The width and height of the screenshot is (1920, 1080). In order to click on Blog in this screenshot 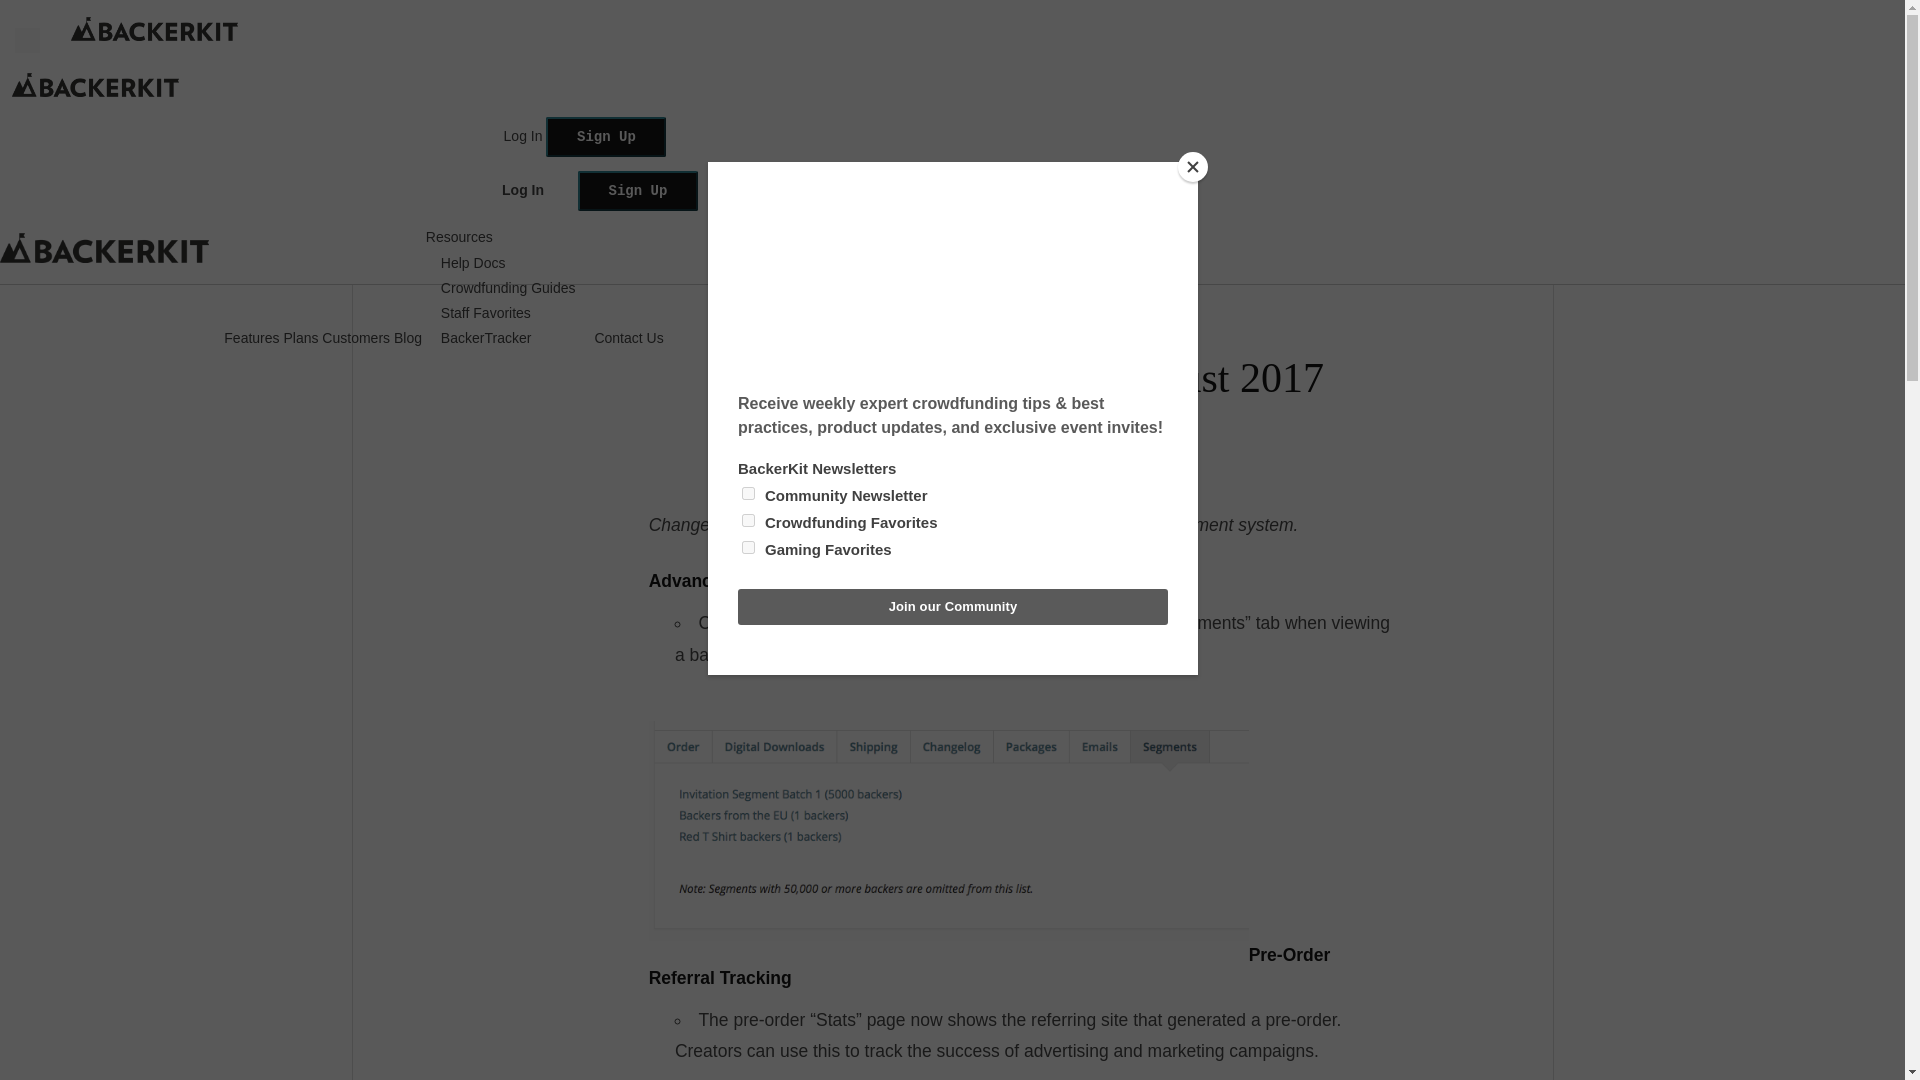, I will do `click(408, 338)`.